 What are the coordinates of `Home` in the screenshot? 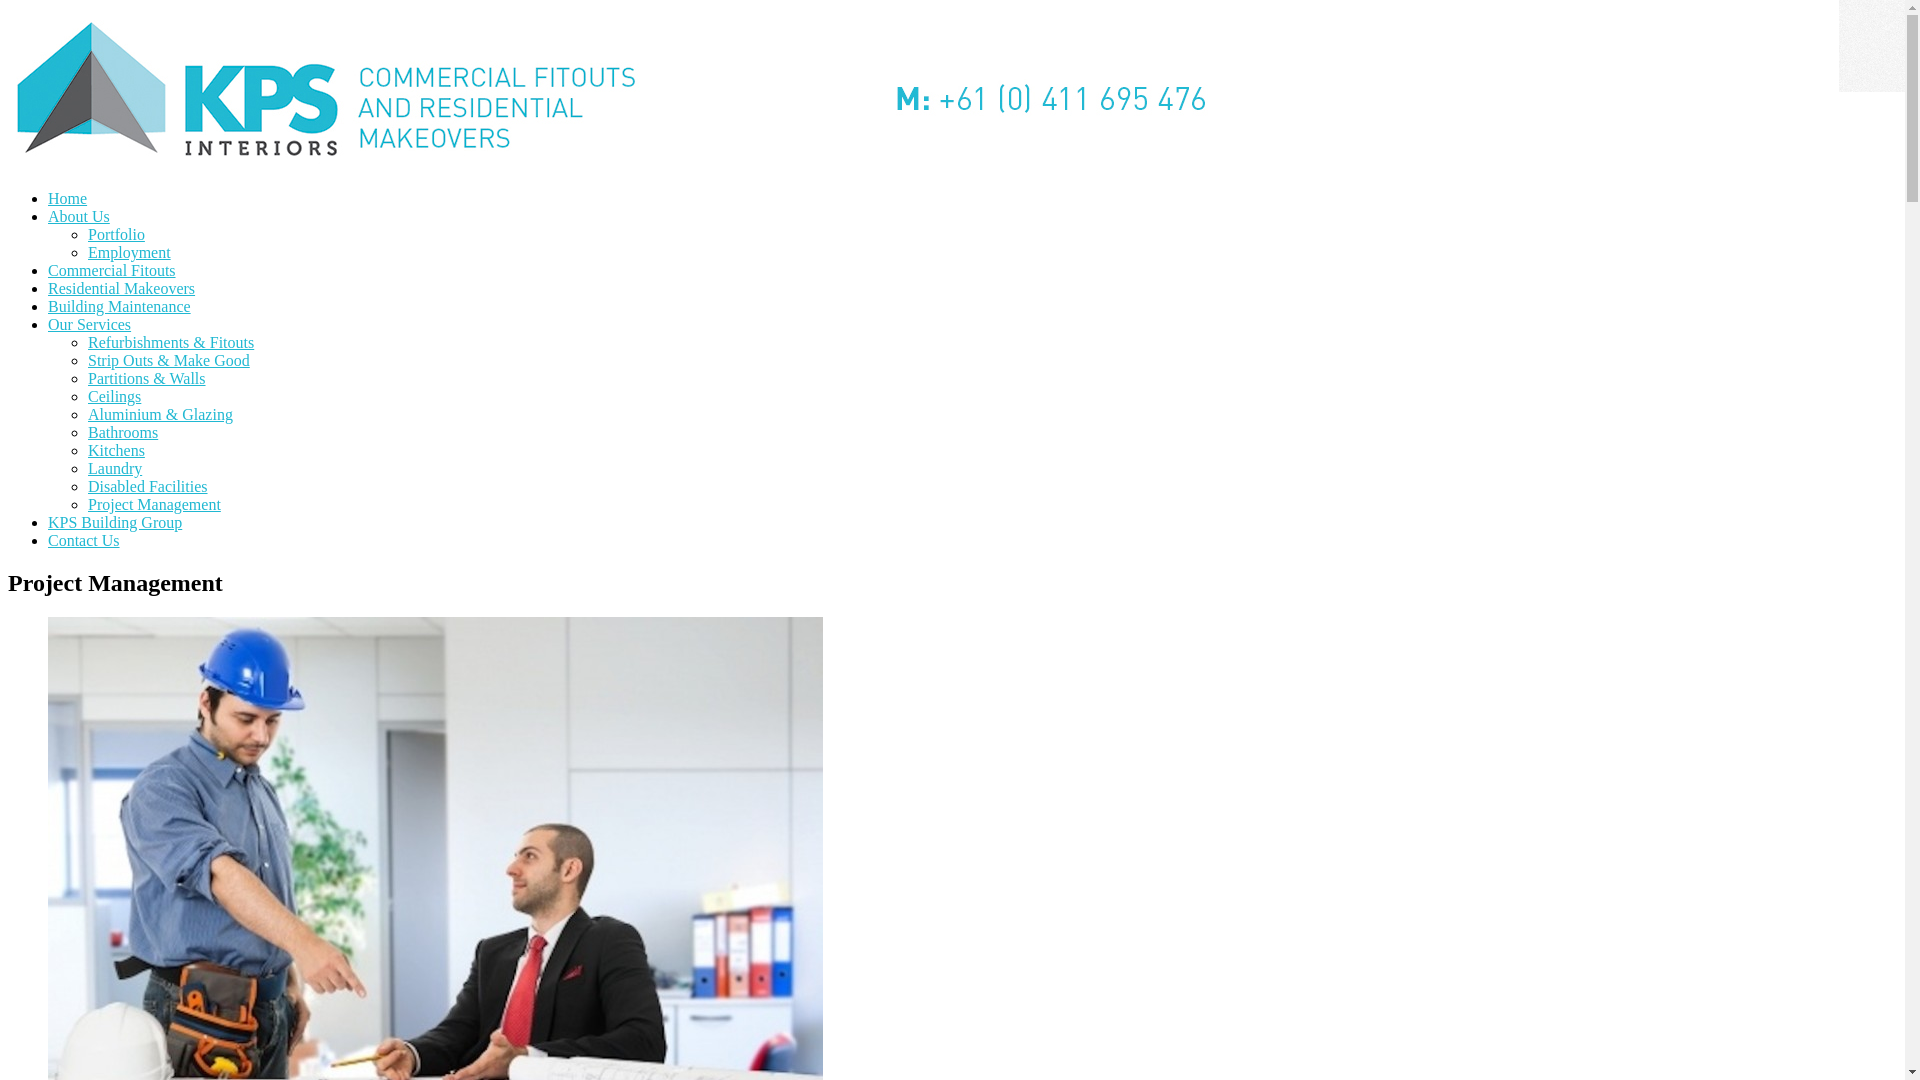 It's located at (68, 198).